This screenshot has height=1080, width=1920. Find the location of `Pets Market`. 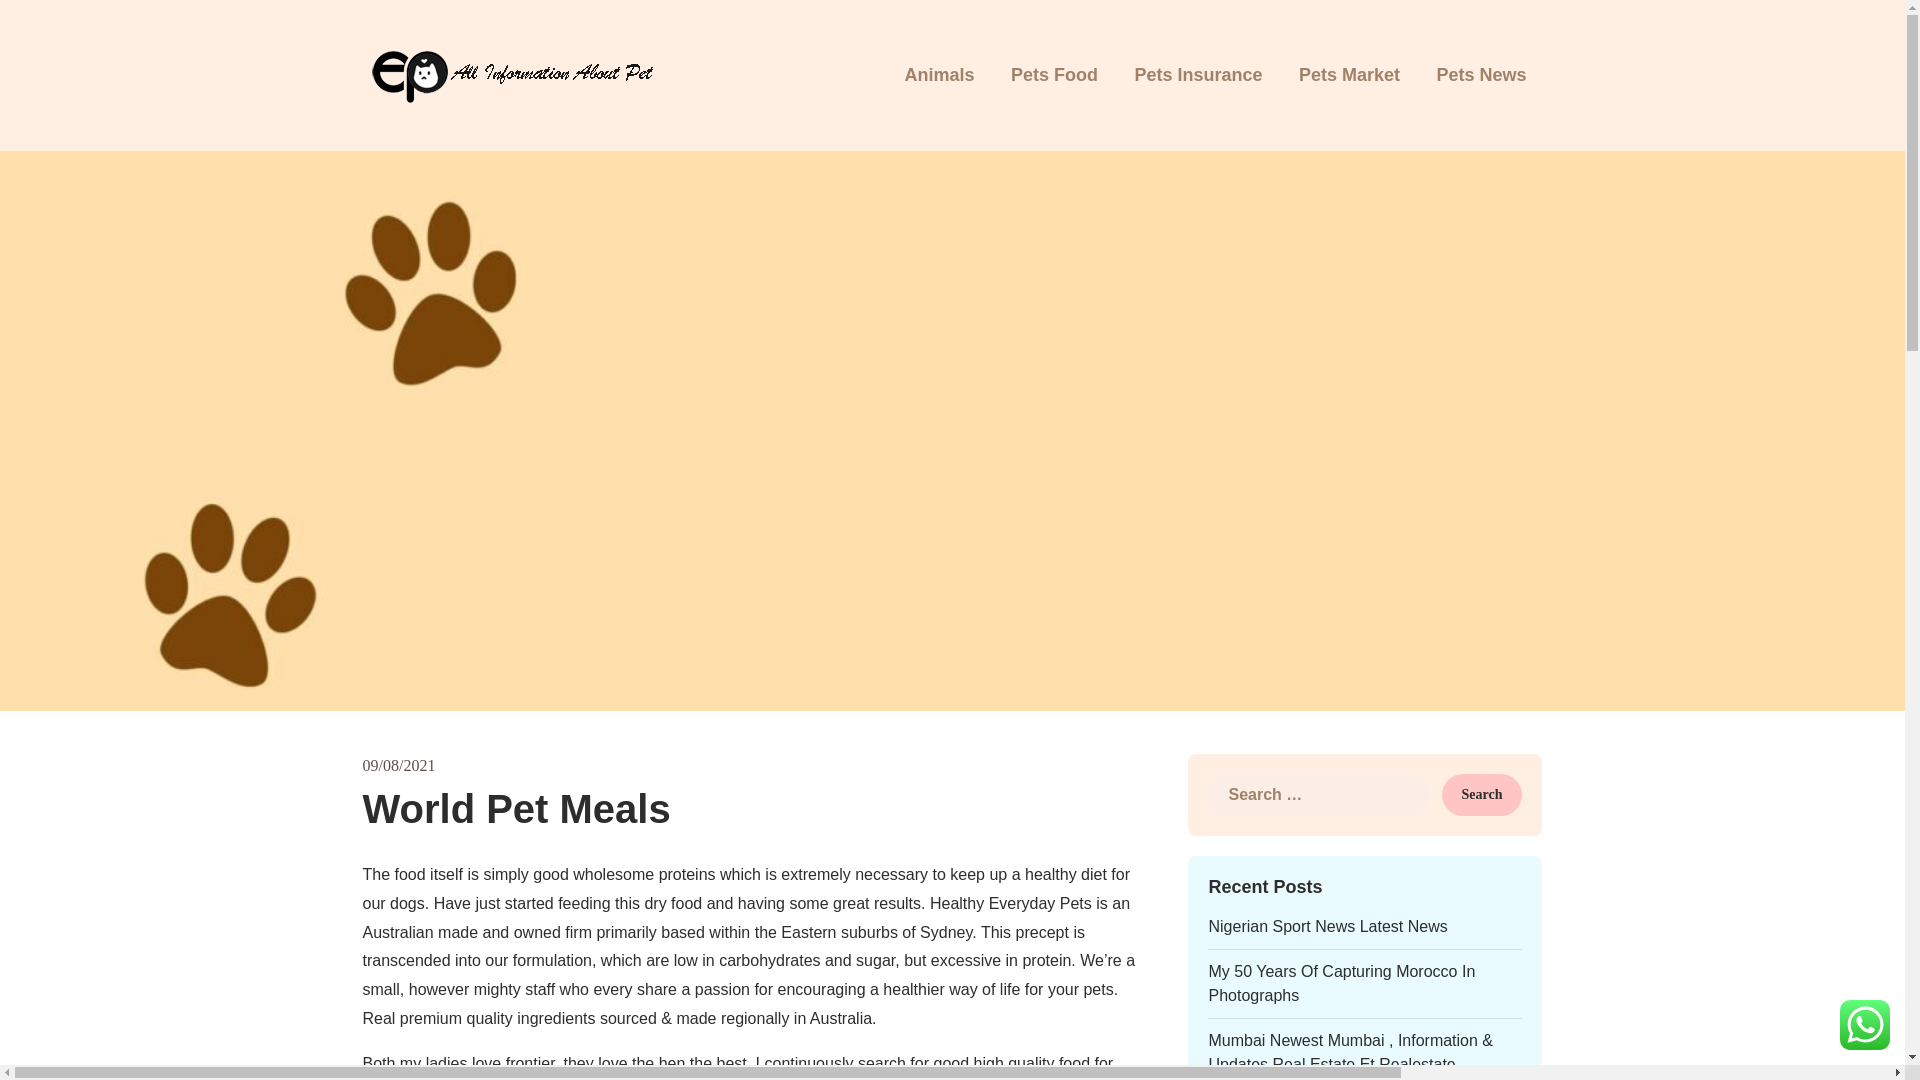

Pets Market is located at coordinates (1349, 76).